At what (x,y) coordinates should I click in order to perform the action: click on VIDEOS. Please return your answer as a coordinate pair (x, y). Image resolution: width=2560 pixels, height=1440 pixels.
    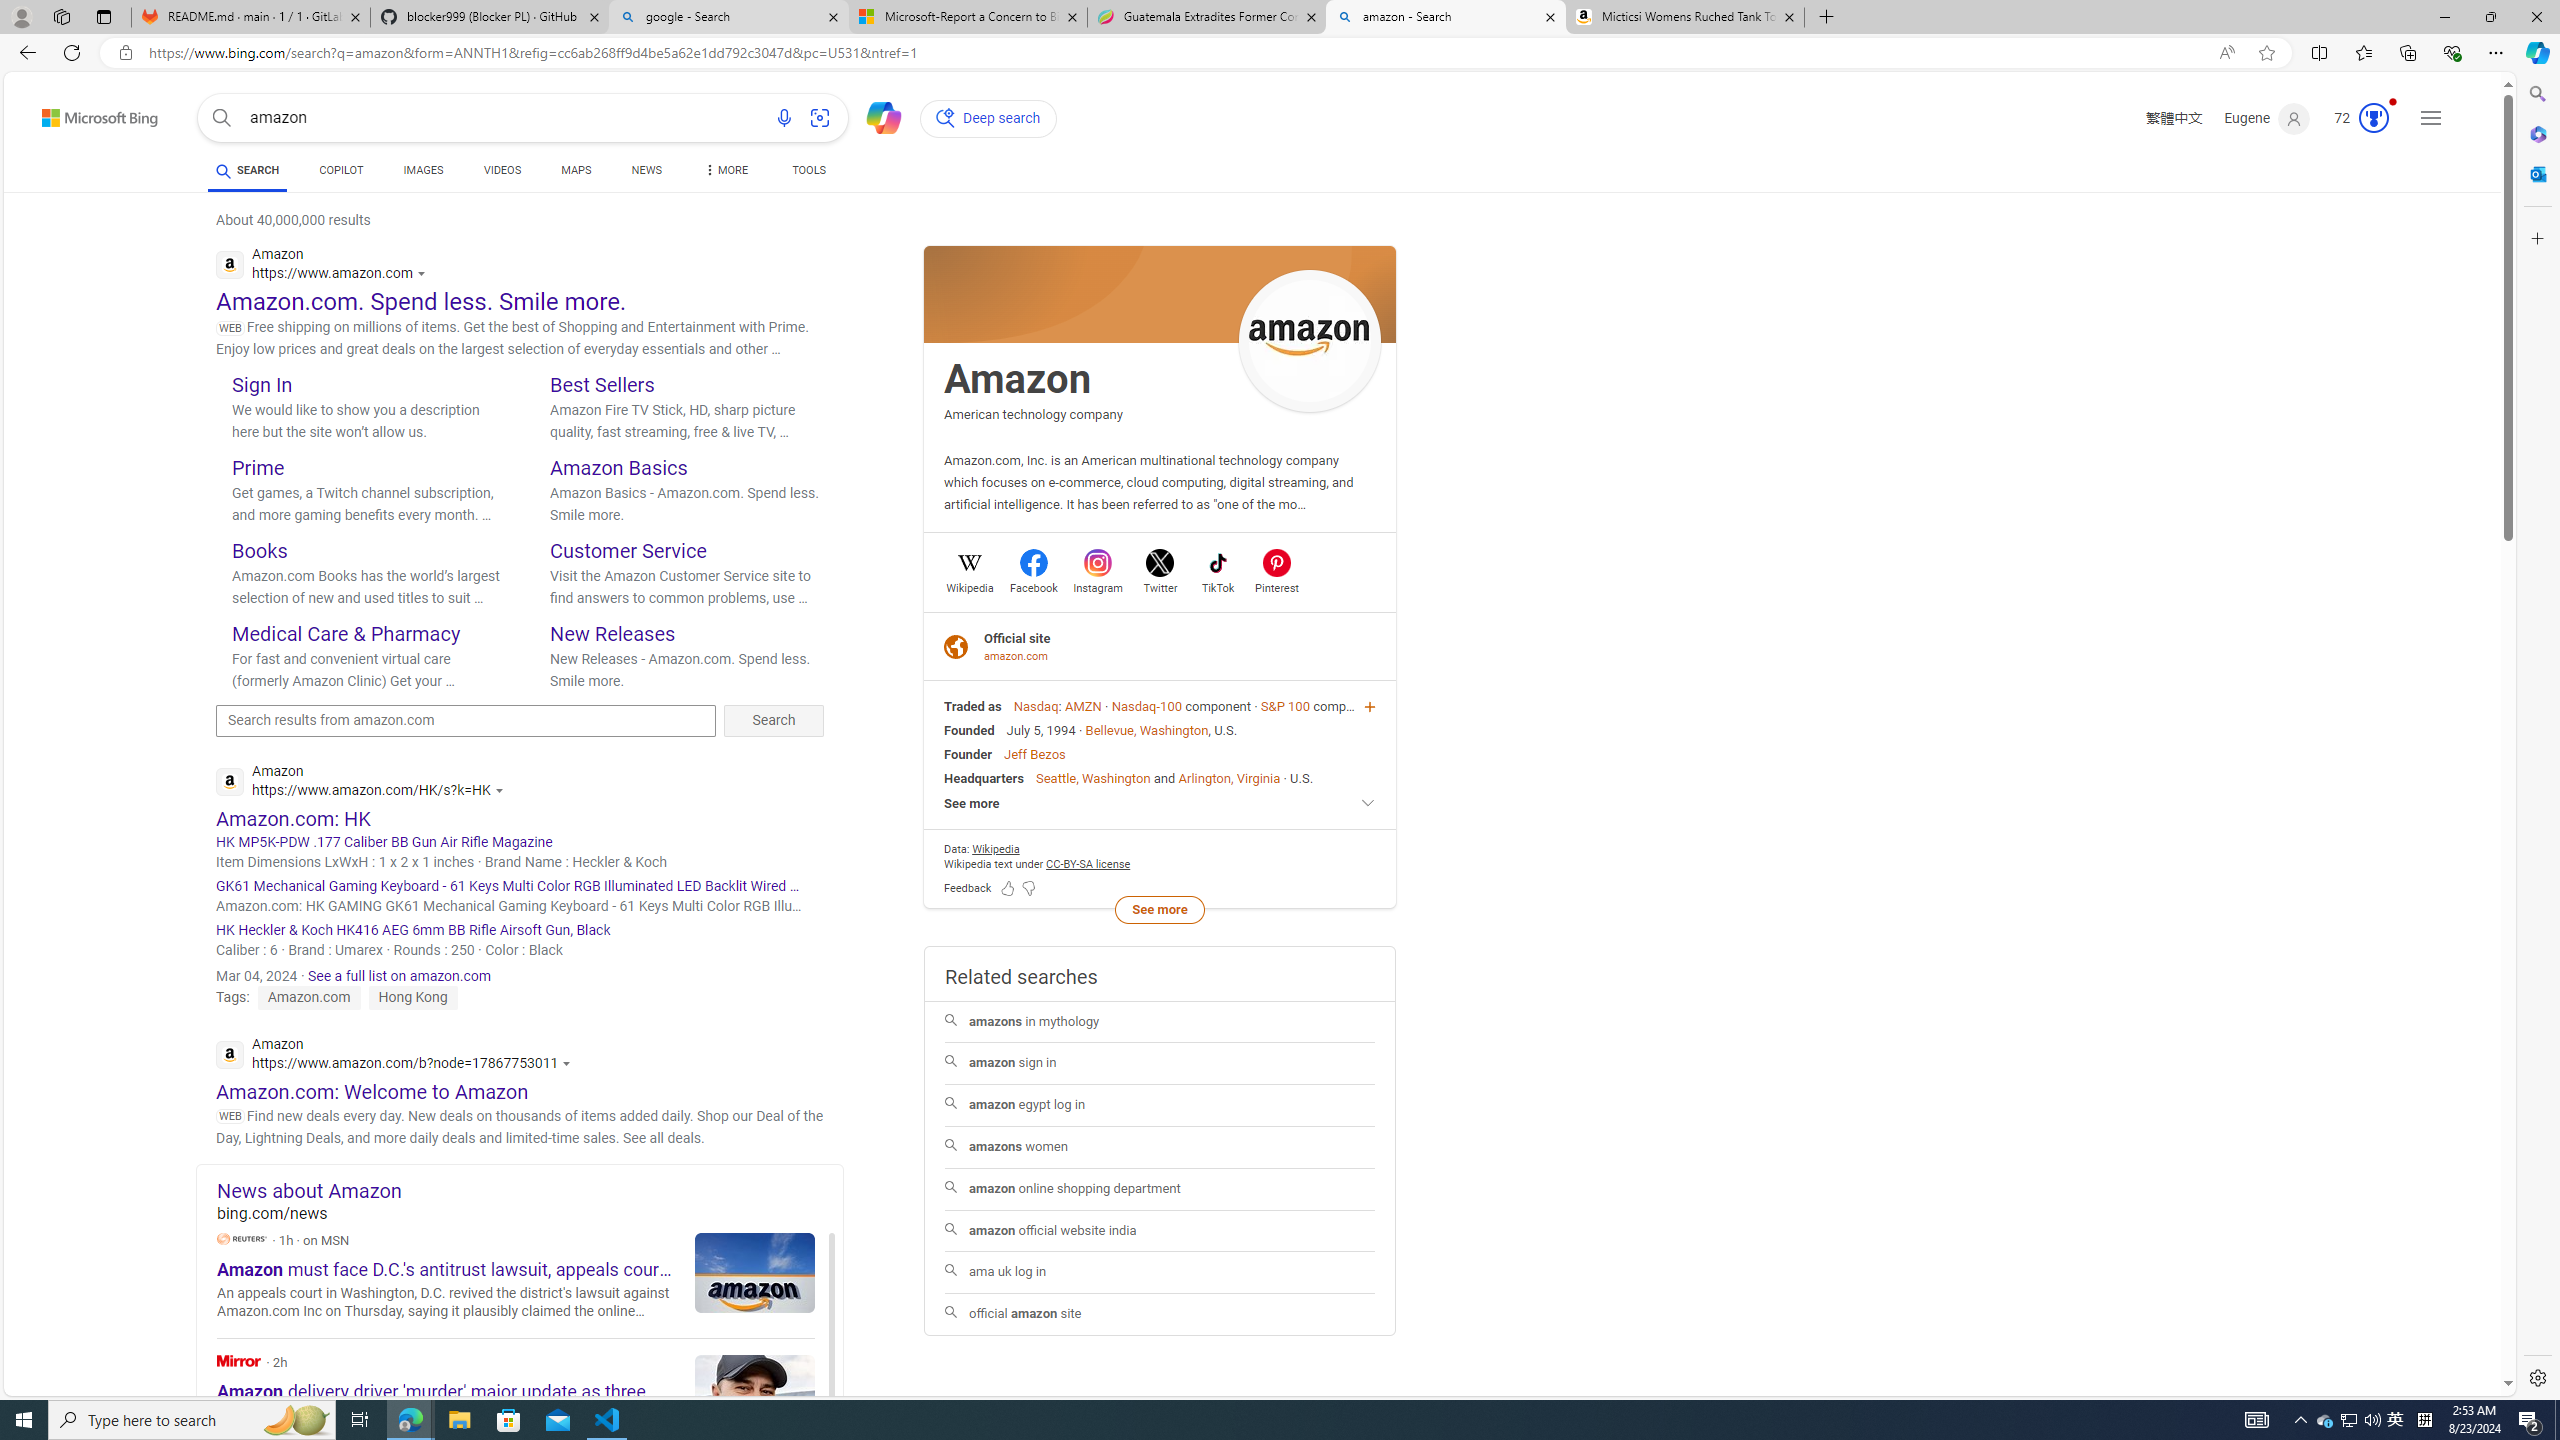
    Looking at the image, I should click on (502, 173).